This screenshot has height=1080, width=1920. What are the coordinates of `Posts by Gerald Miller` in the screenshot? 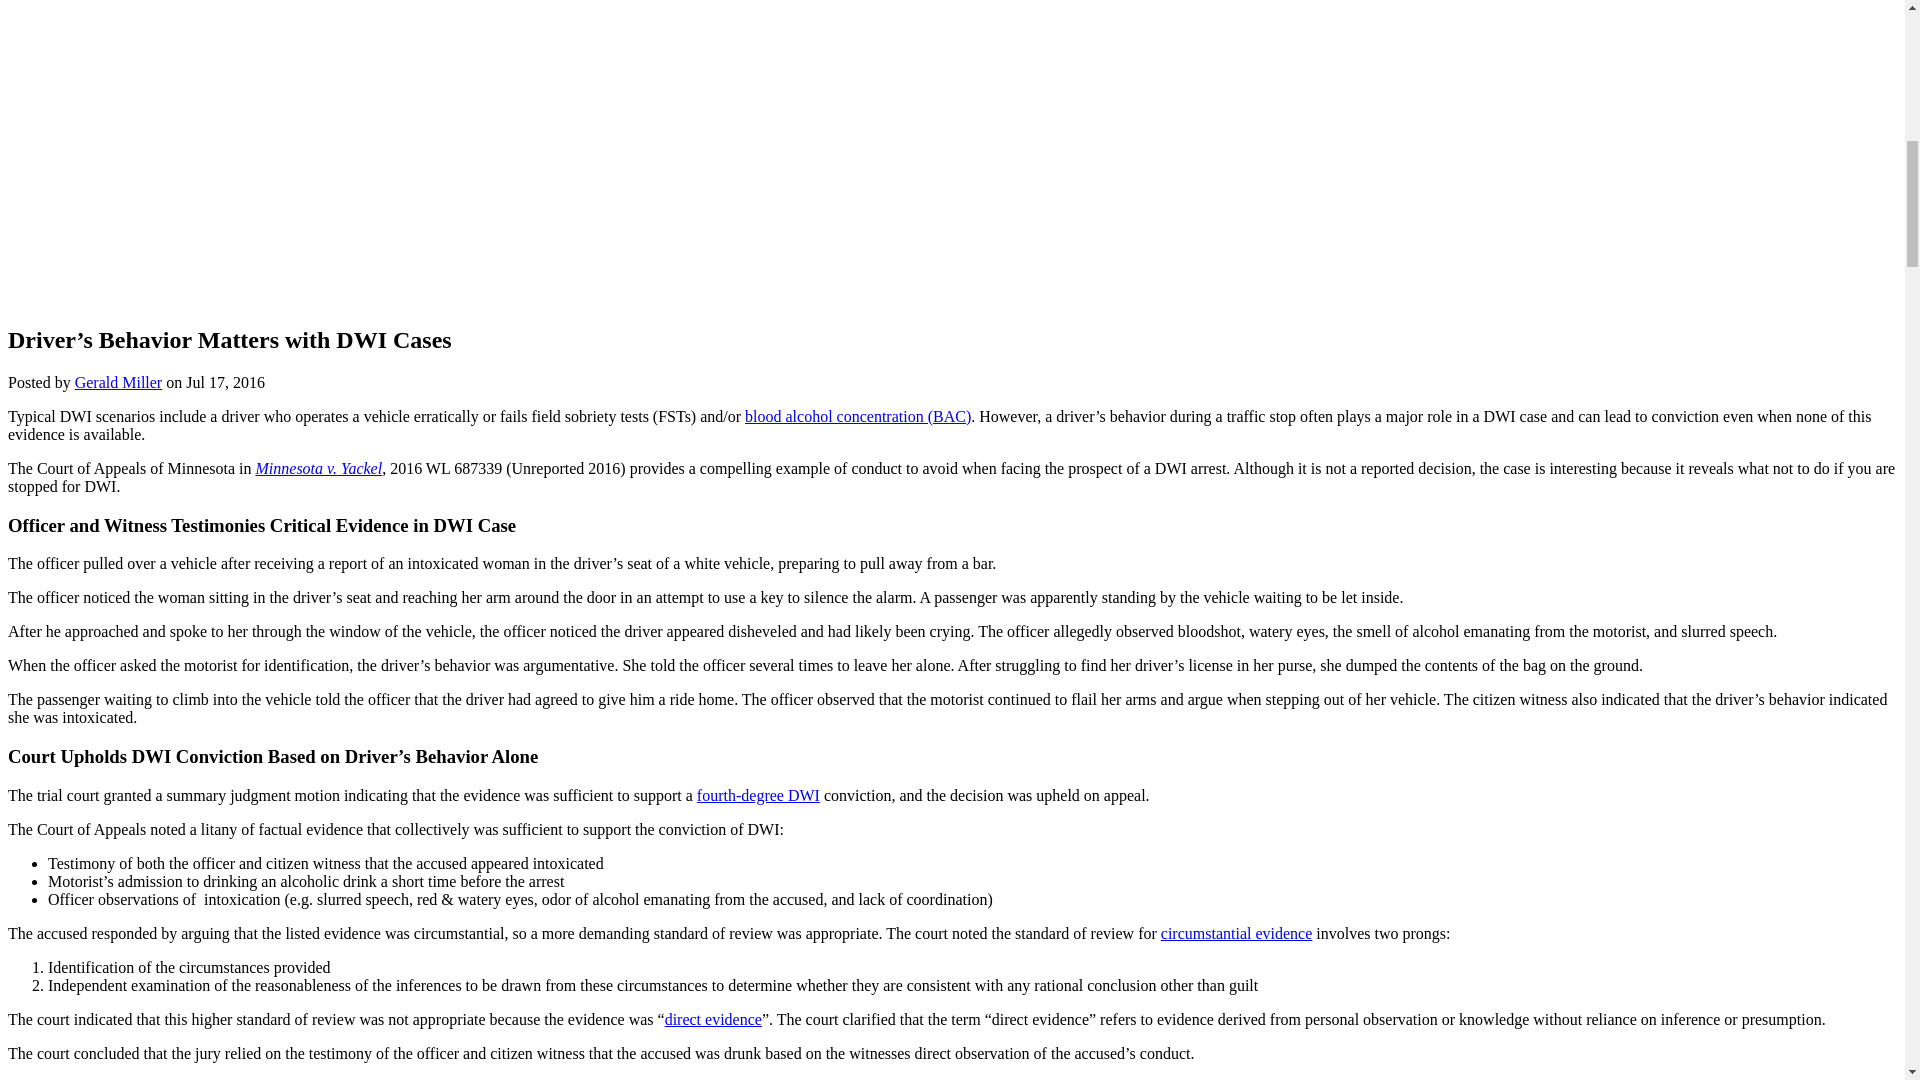 It's located at (118, 382).